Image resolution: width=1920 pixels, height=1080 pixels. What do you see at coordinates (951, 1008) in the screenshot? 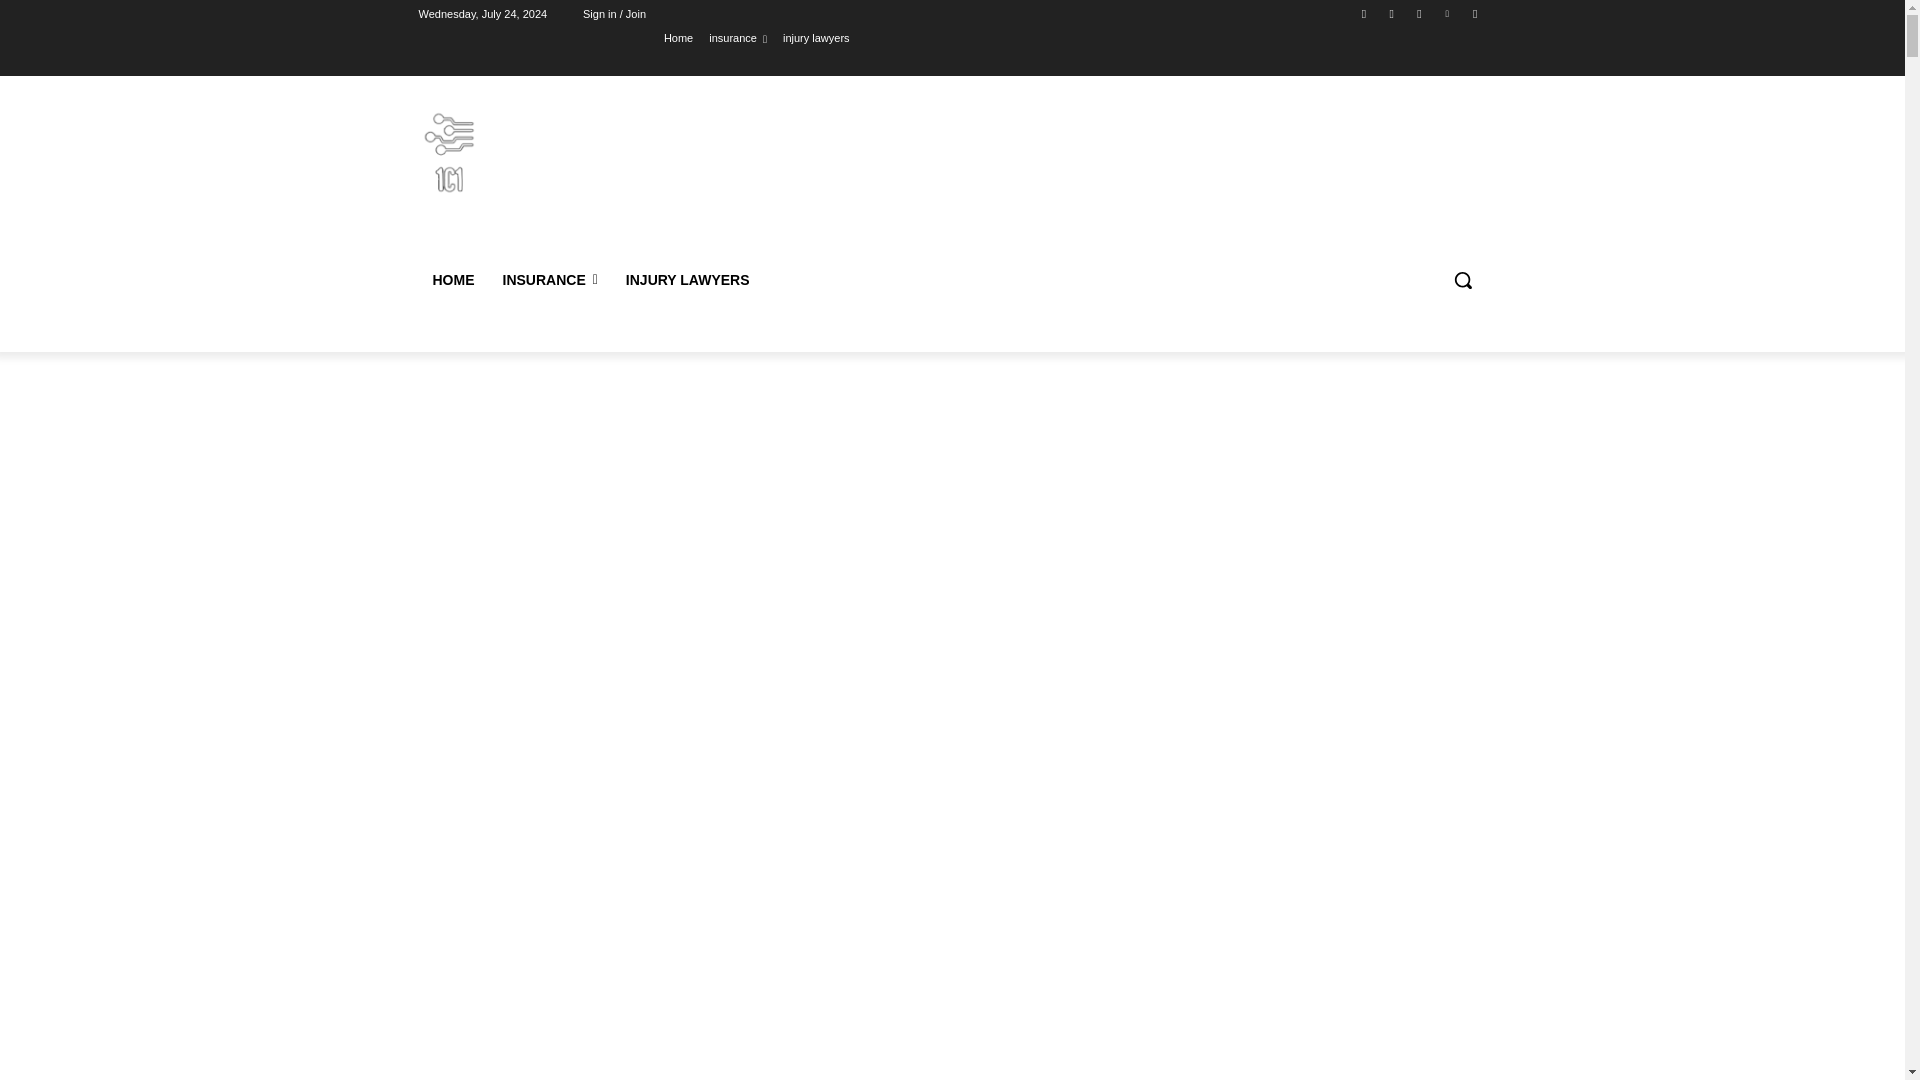
I see `Advertisement` at bounding box center [951, 1008].